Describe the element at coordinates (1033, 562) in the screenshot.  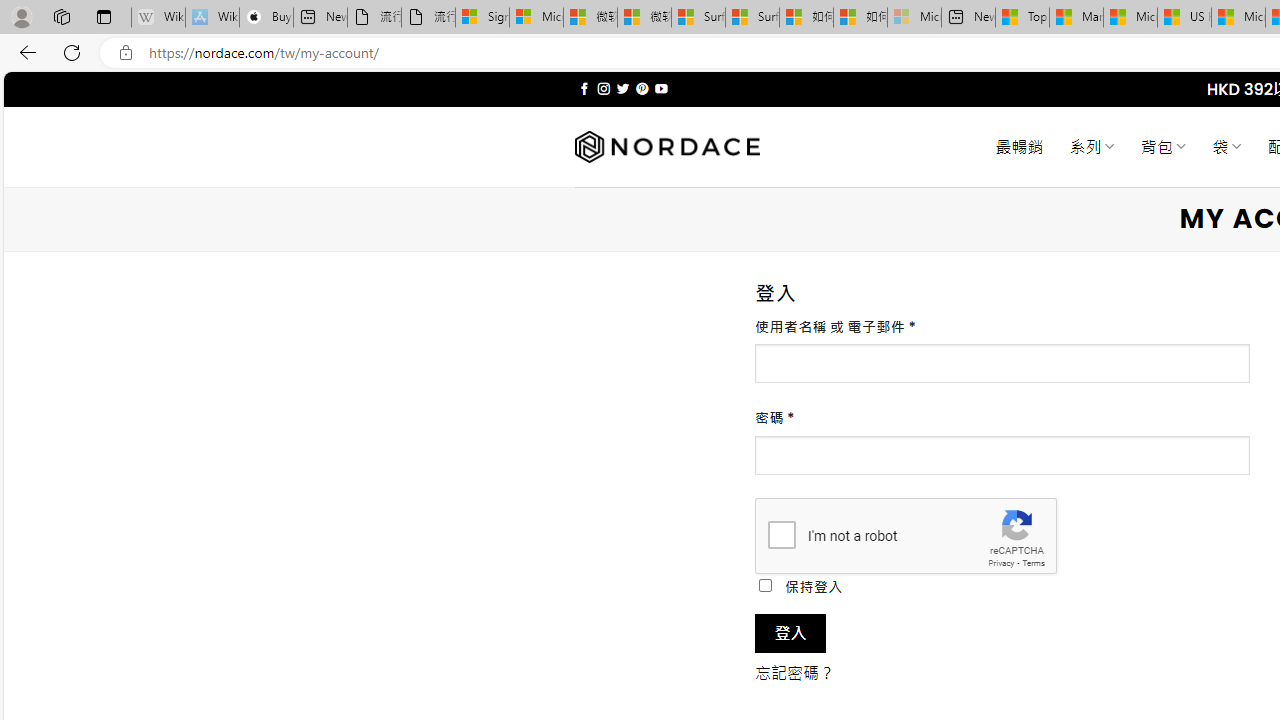
I see `Terms` at that location.